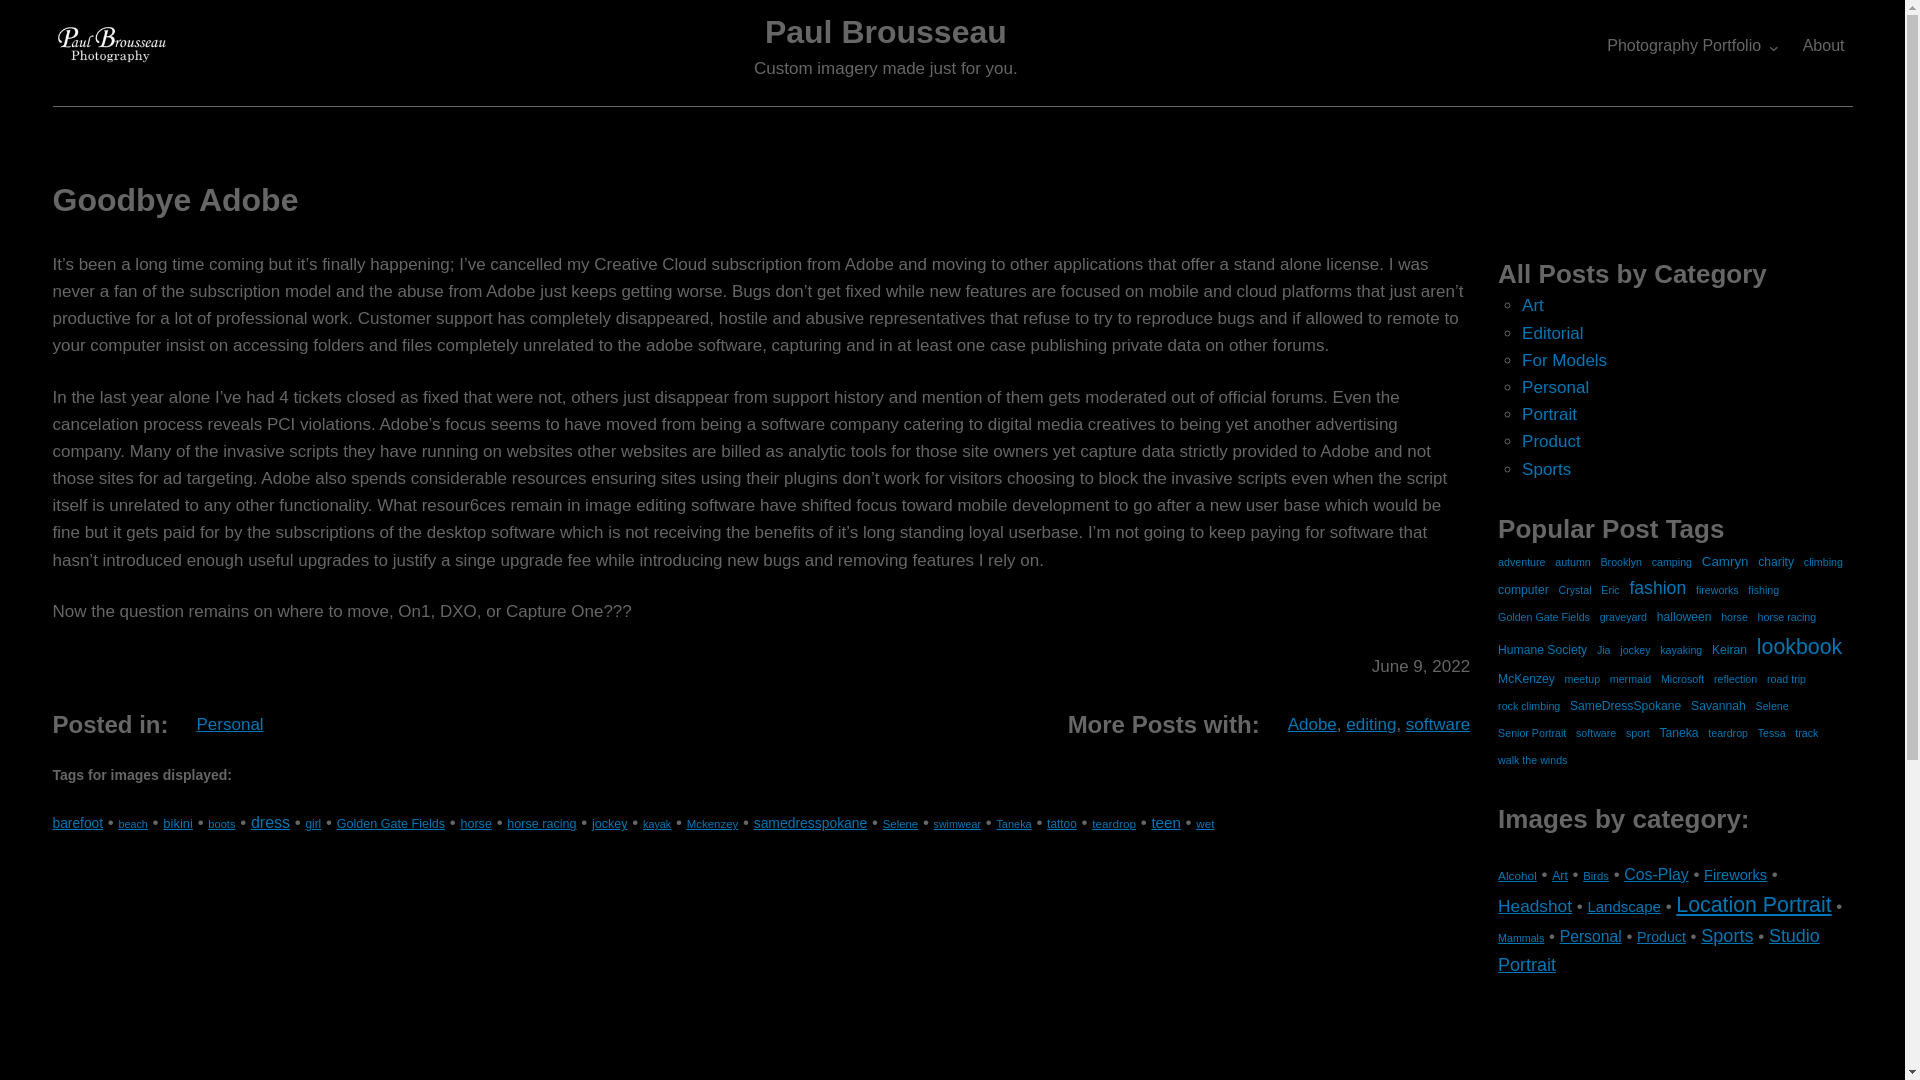  Describe the element at coordinates (77, 823) in the screenshot. I see `barefoot` at that location.